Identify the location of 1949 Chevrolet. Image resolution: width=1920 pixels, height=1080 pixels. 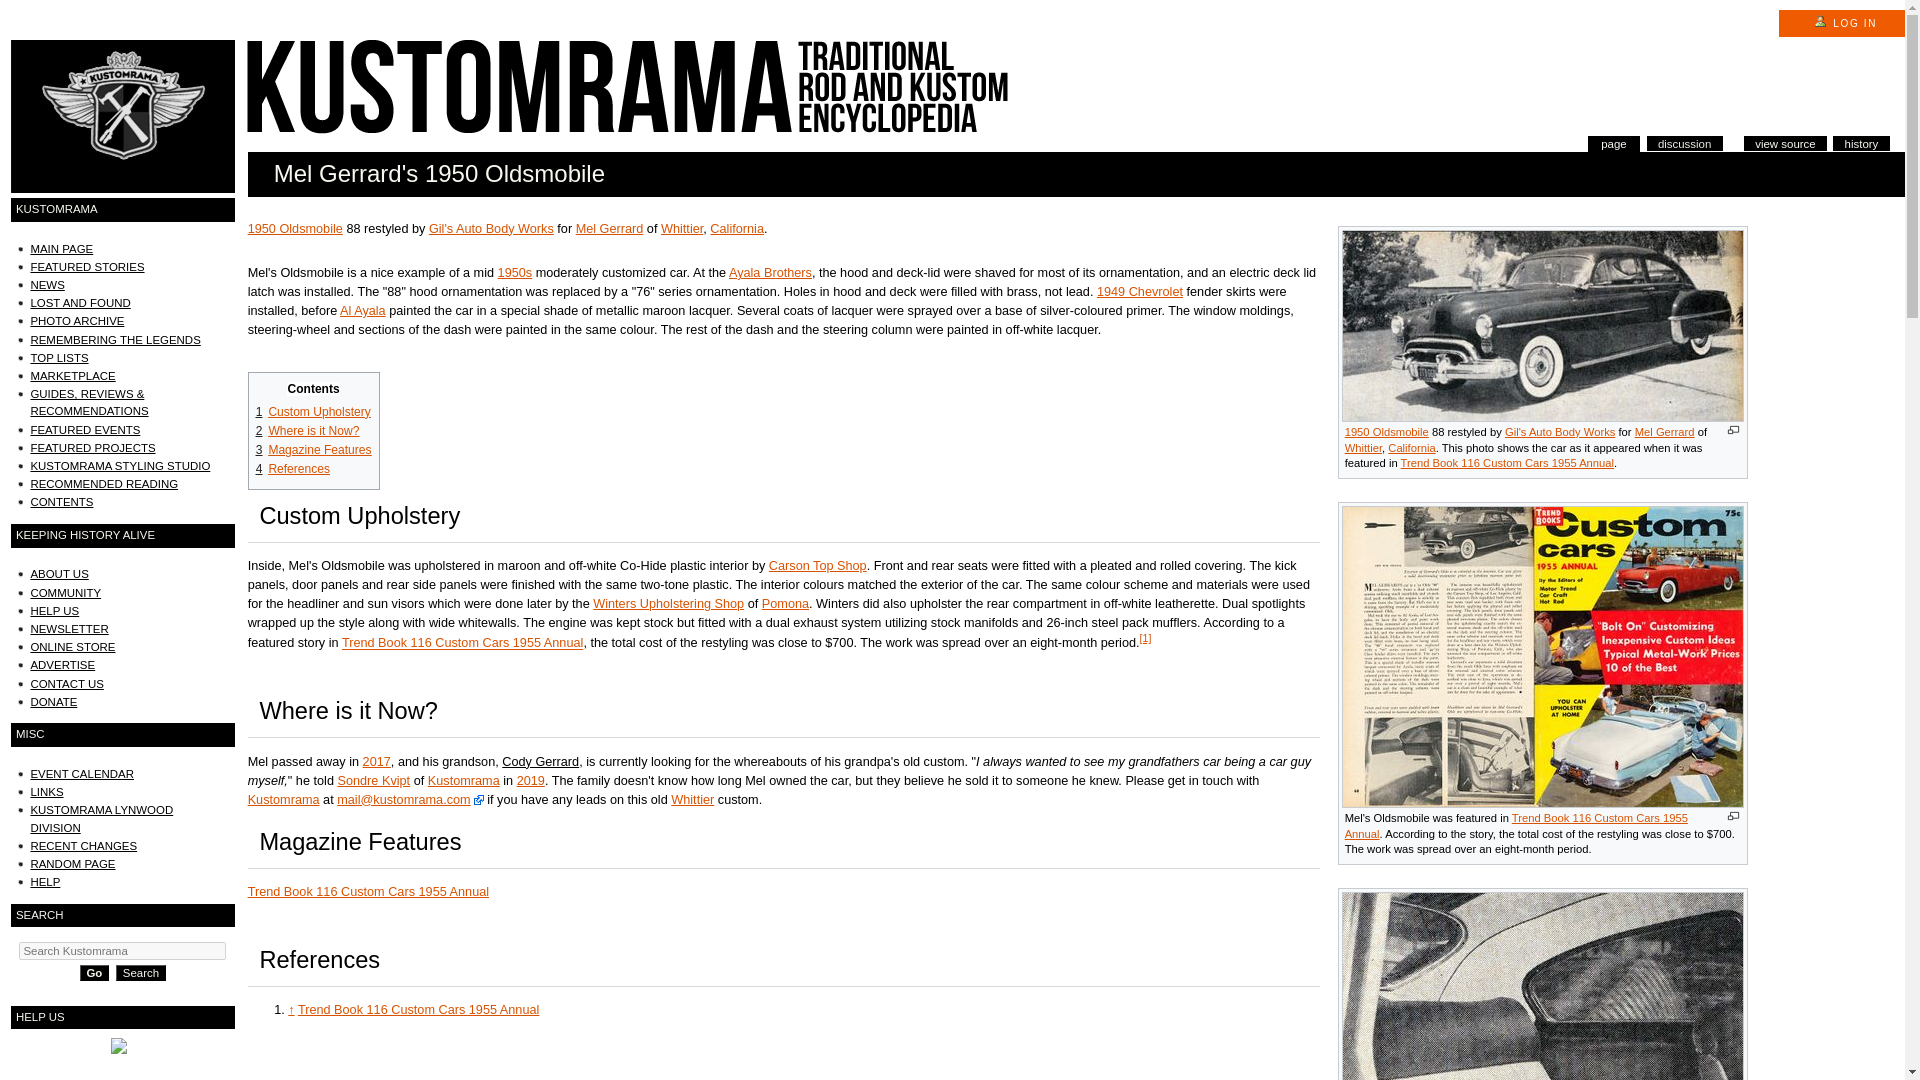
(1139, 292).